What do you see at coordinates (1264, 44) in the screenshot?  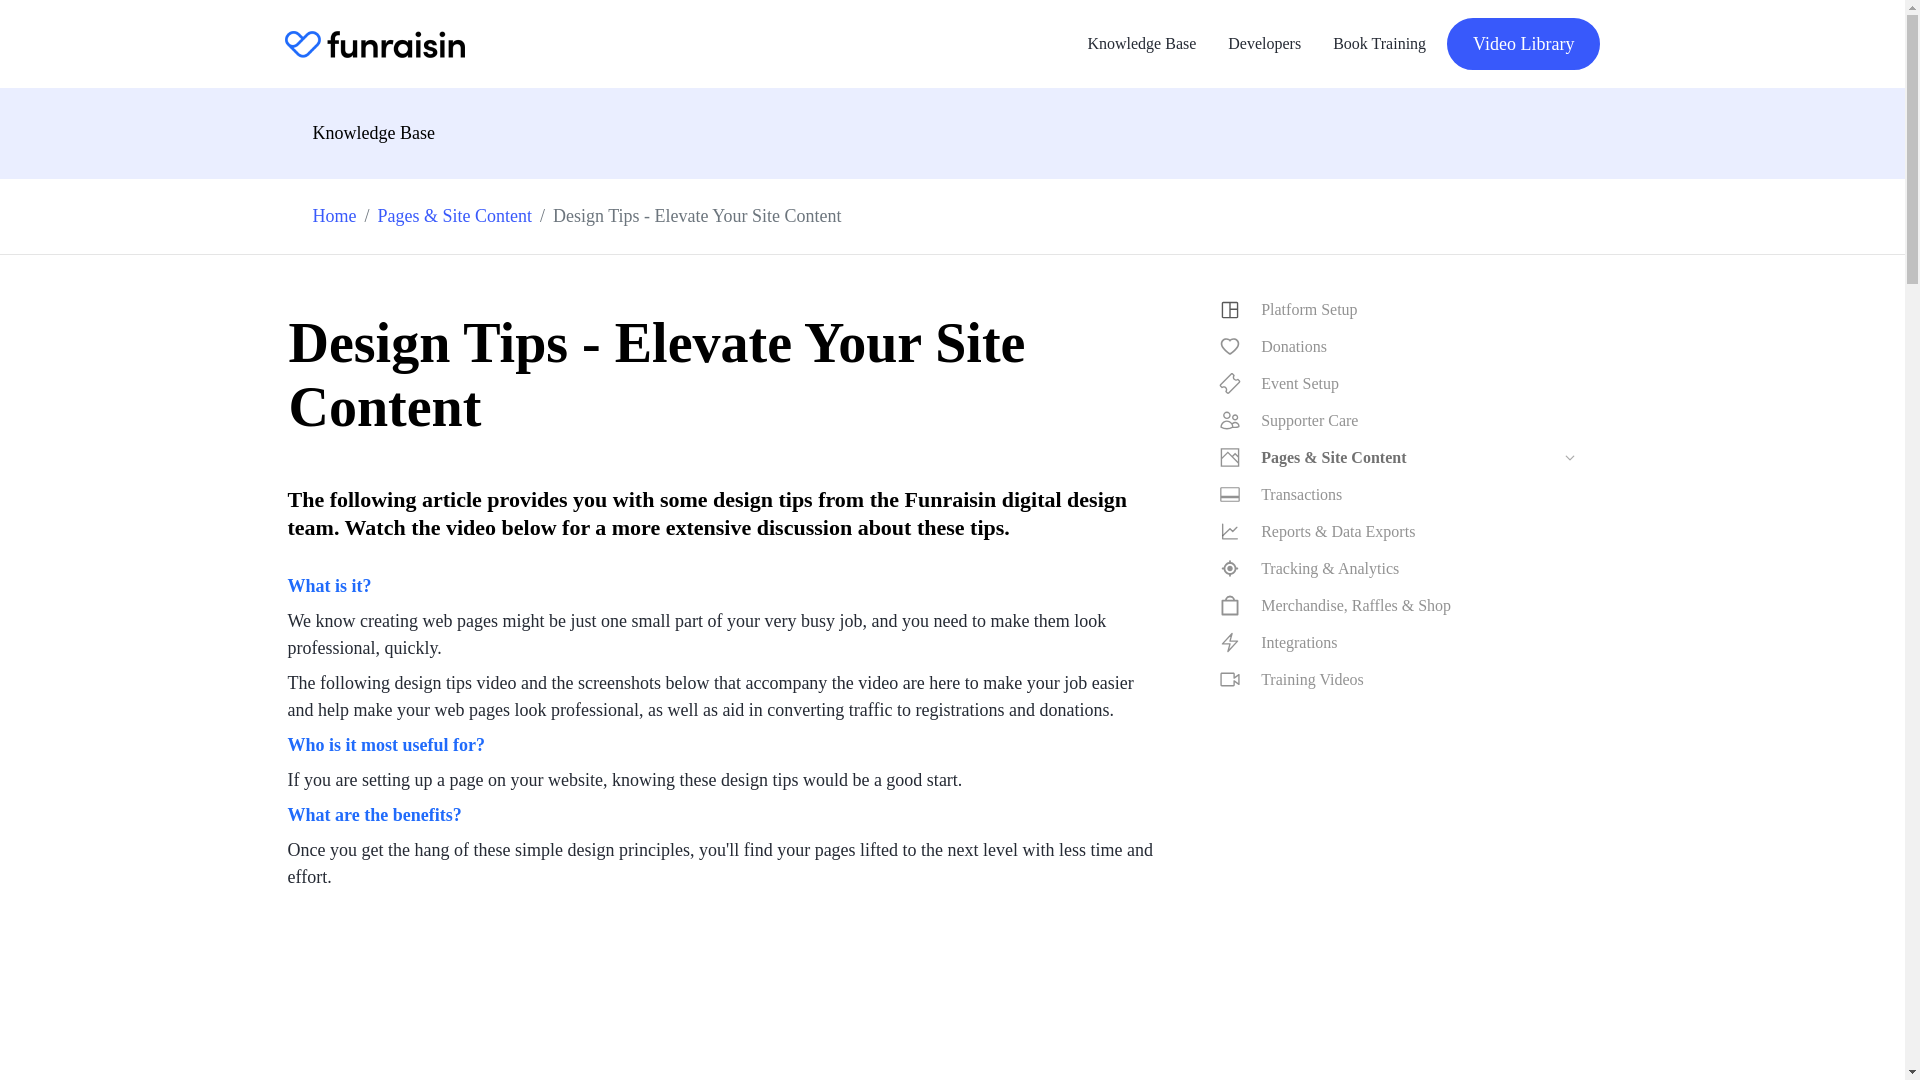 I see `Developers` at bounding box center [1264, 44].